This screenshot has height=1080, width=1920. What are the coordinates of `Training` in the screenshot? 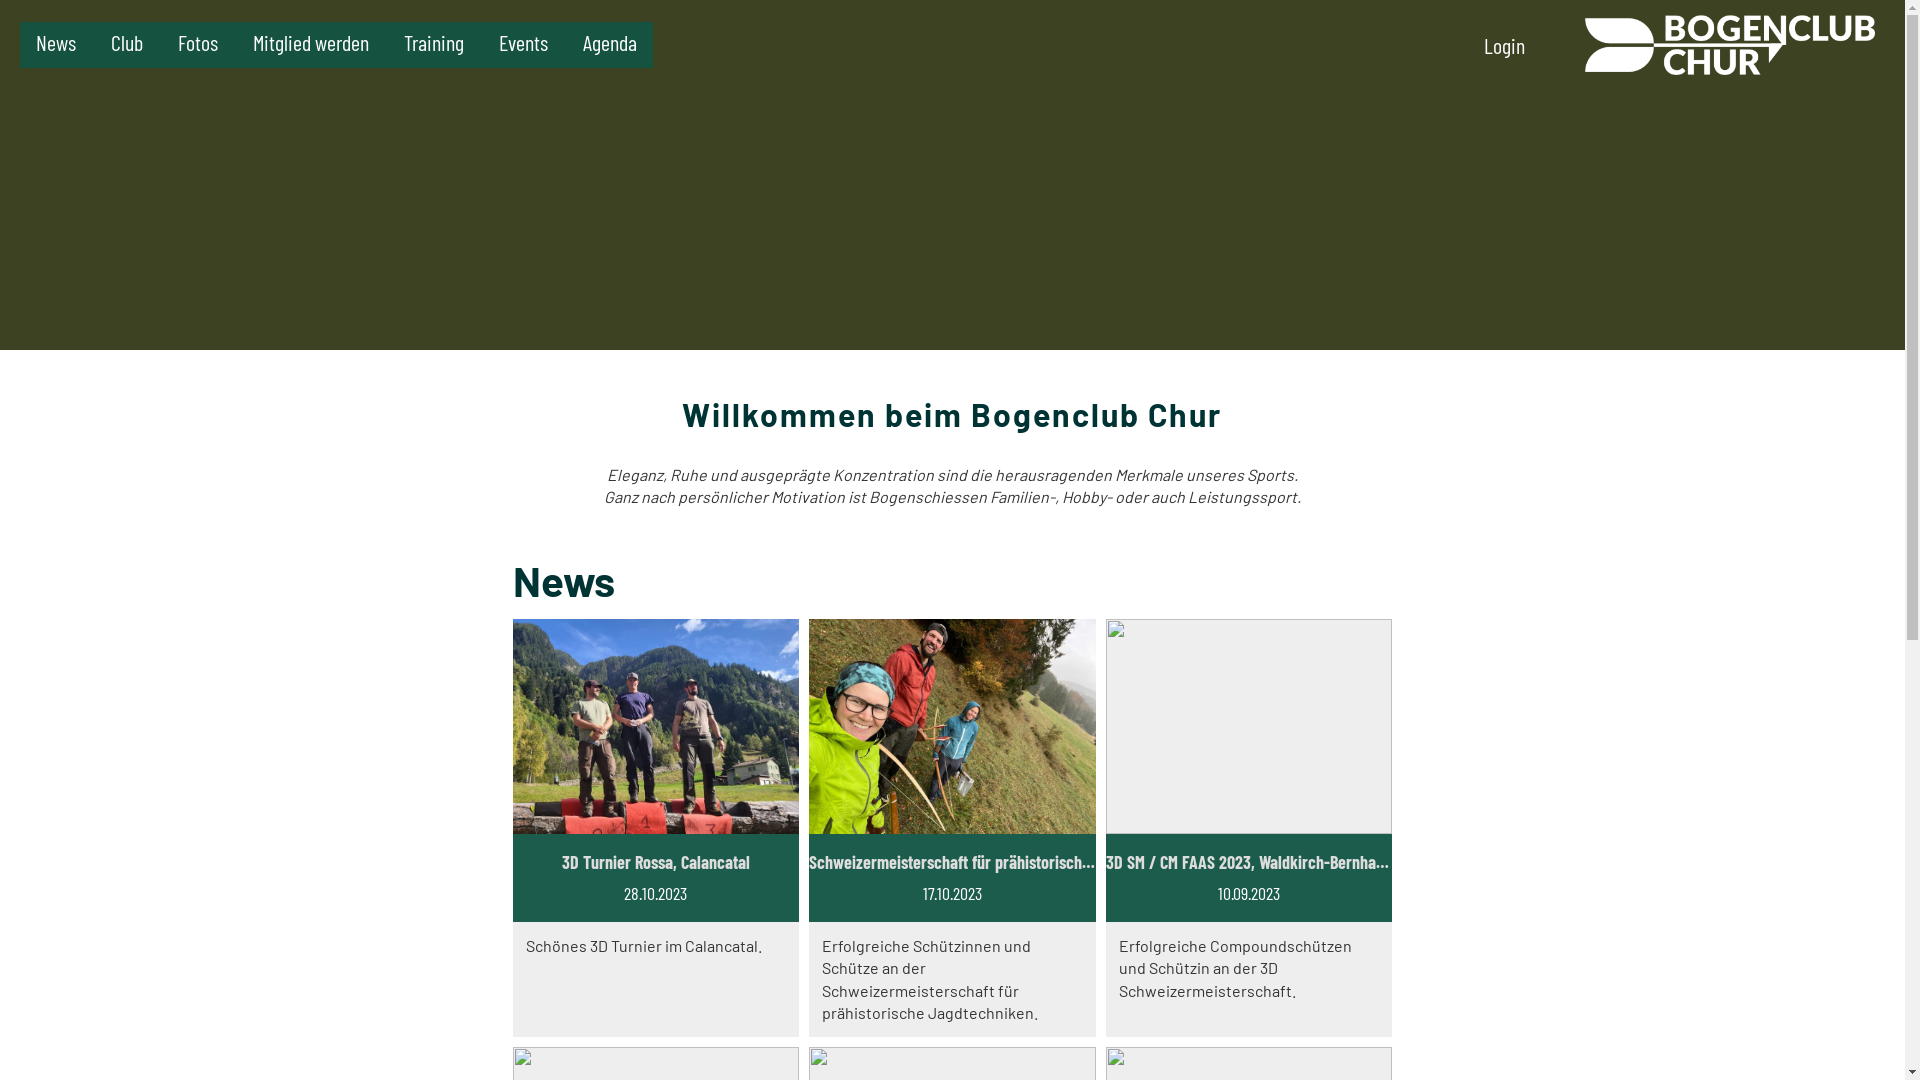 It's located at (434, 42).